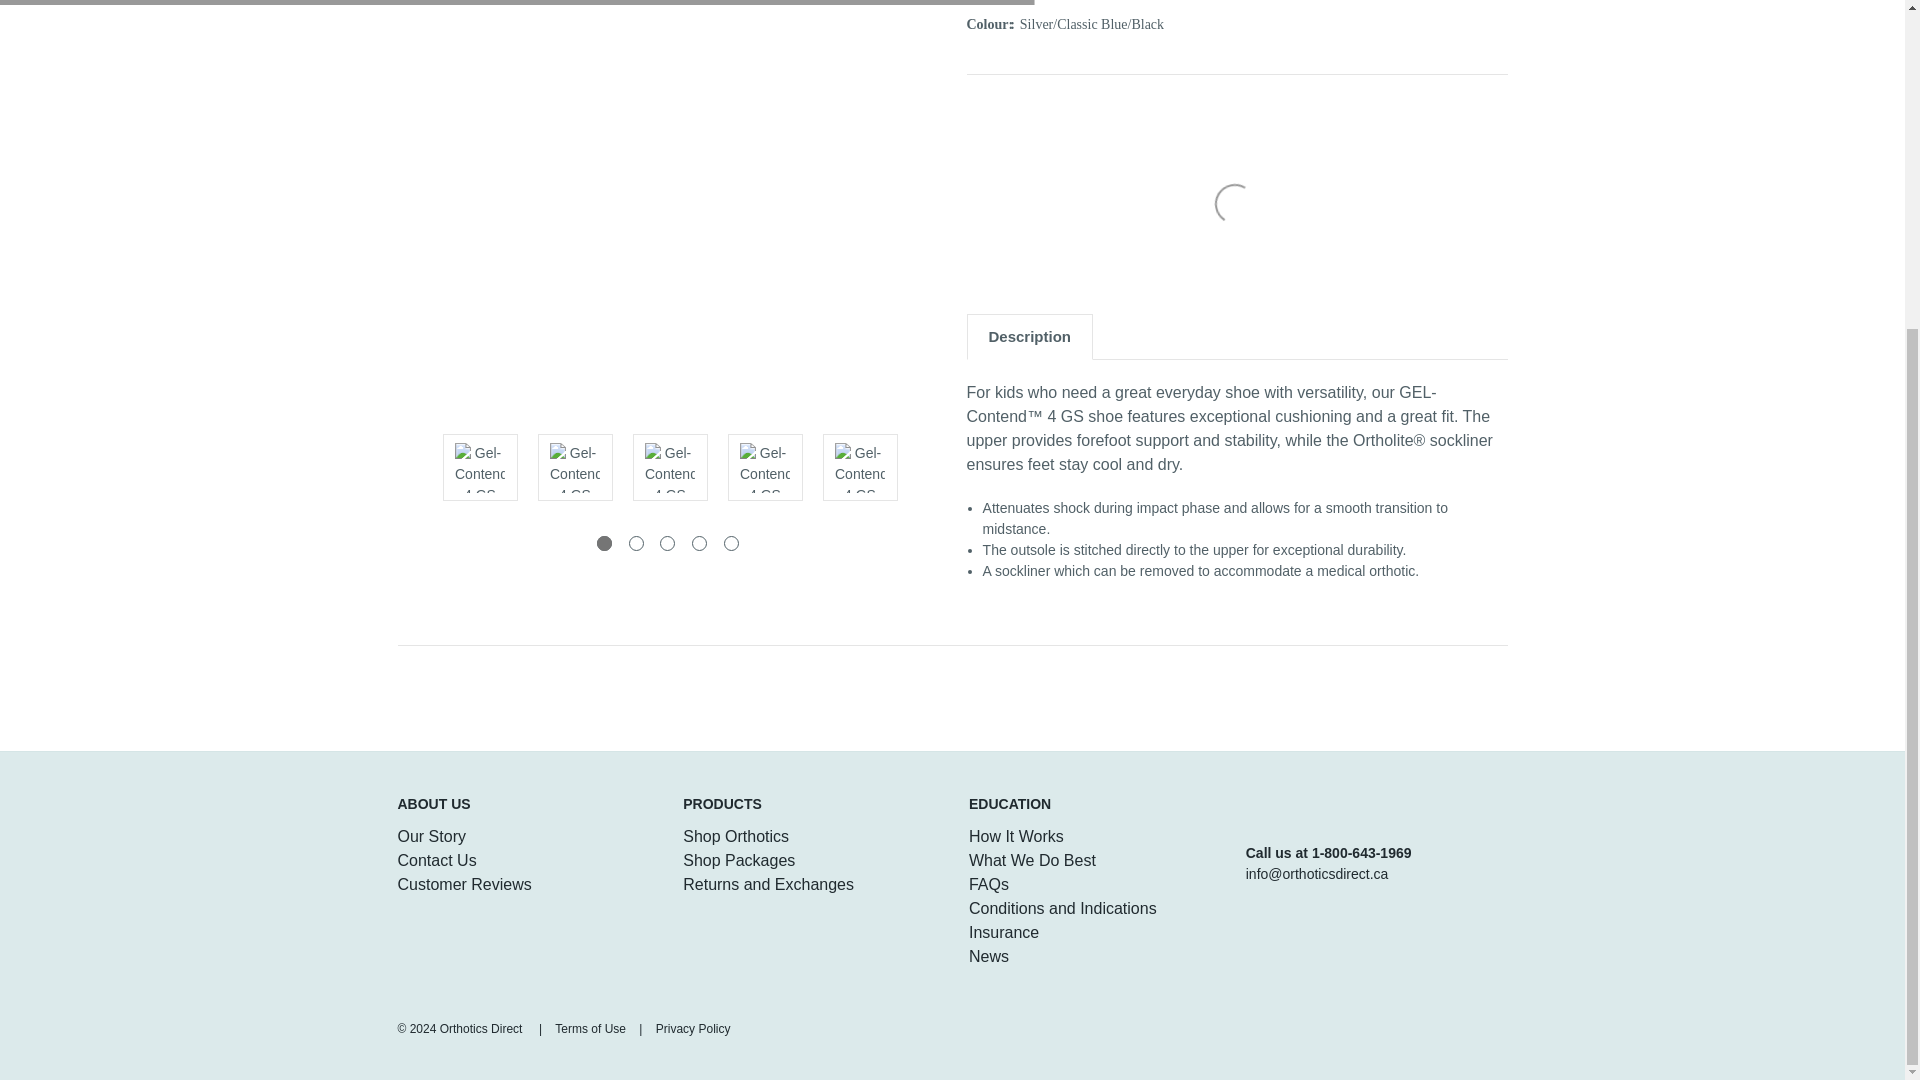  I want to click on Gel-Contend 4 GS, so click(668, 212).